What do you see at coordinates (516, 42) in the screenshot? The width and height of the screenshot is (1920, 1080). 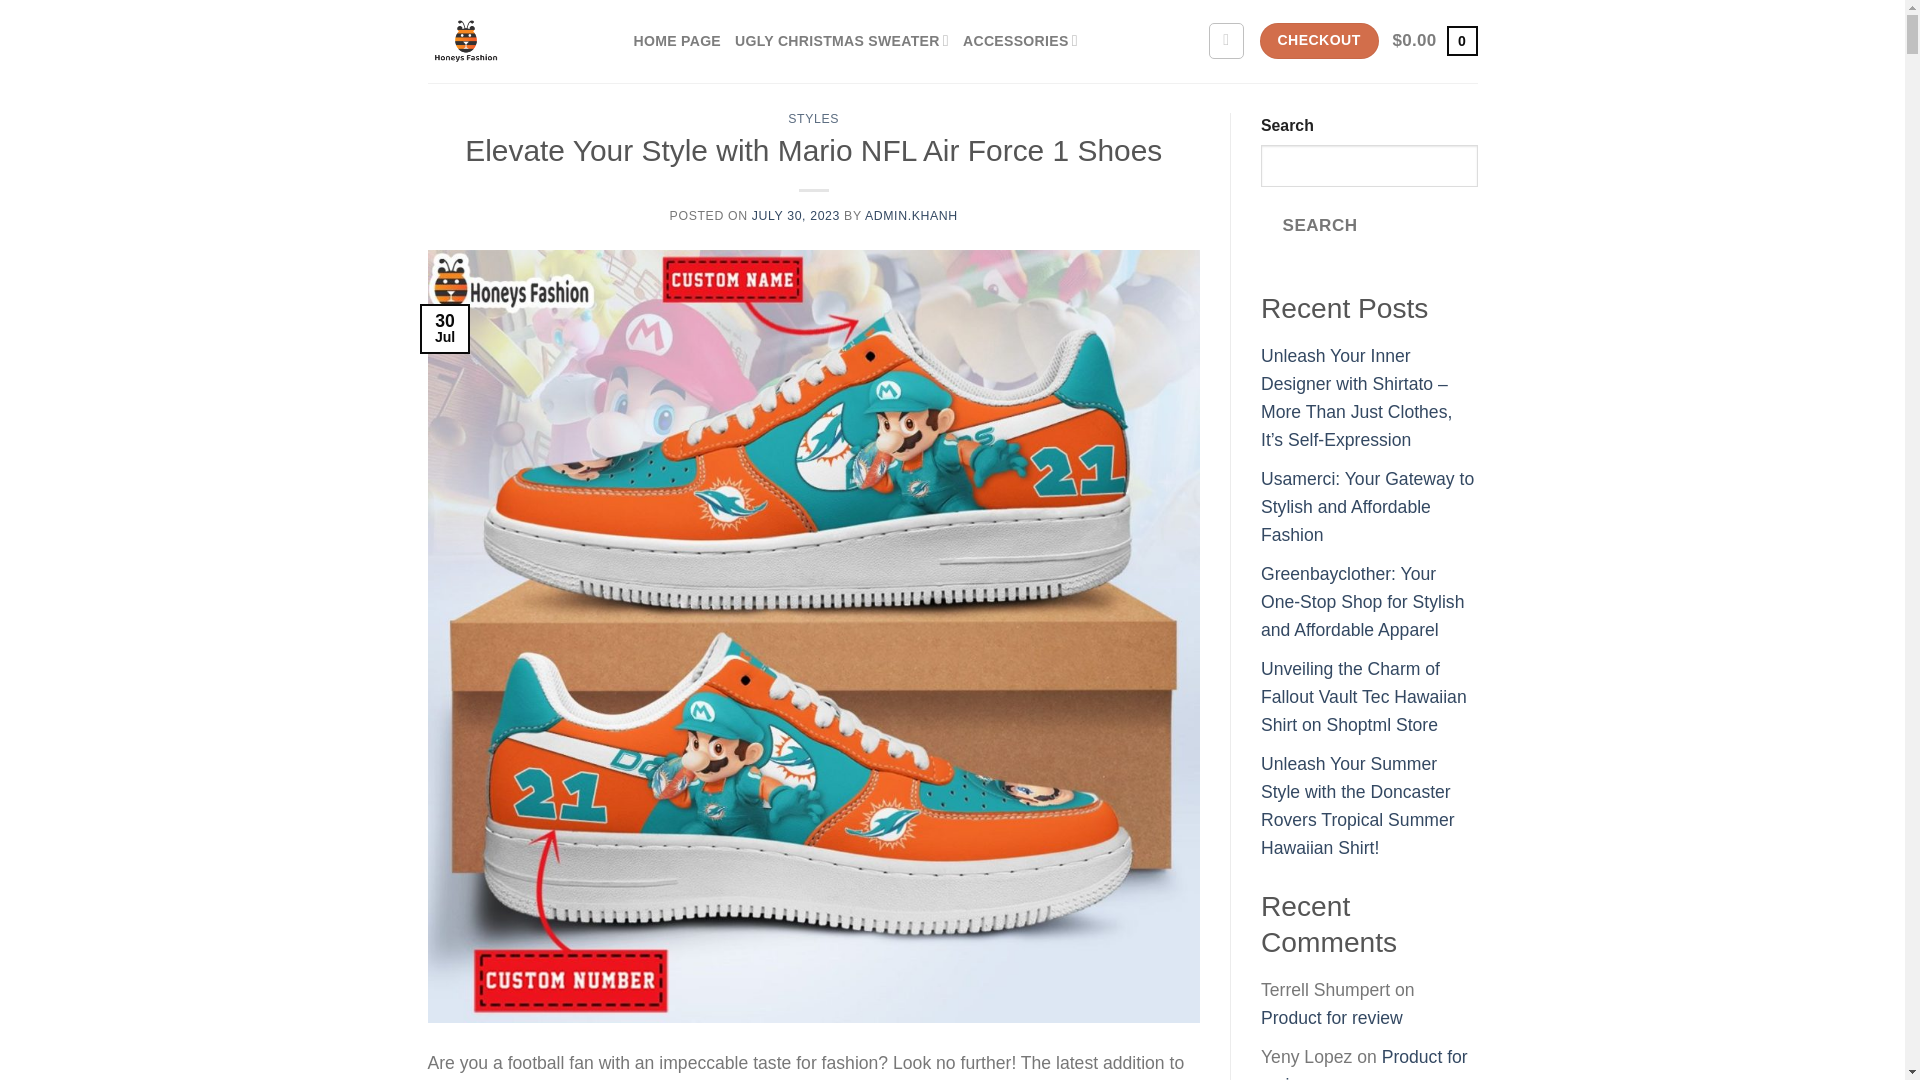 I see `Honeysfashion - Find what you need here` at bounding box center [516, 42].